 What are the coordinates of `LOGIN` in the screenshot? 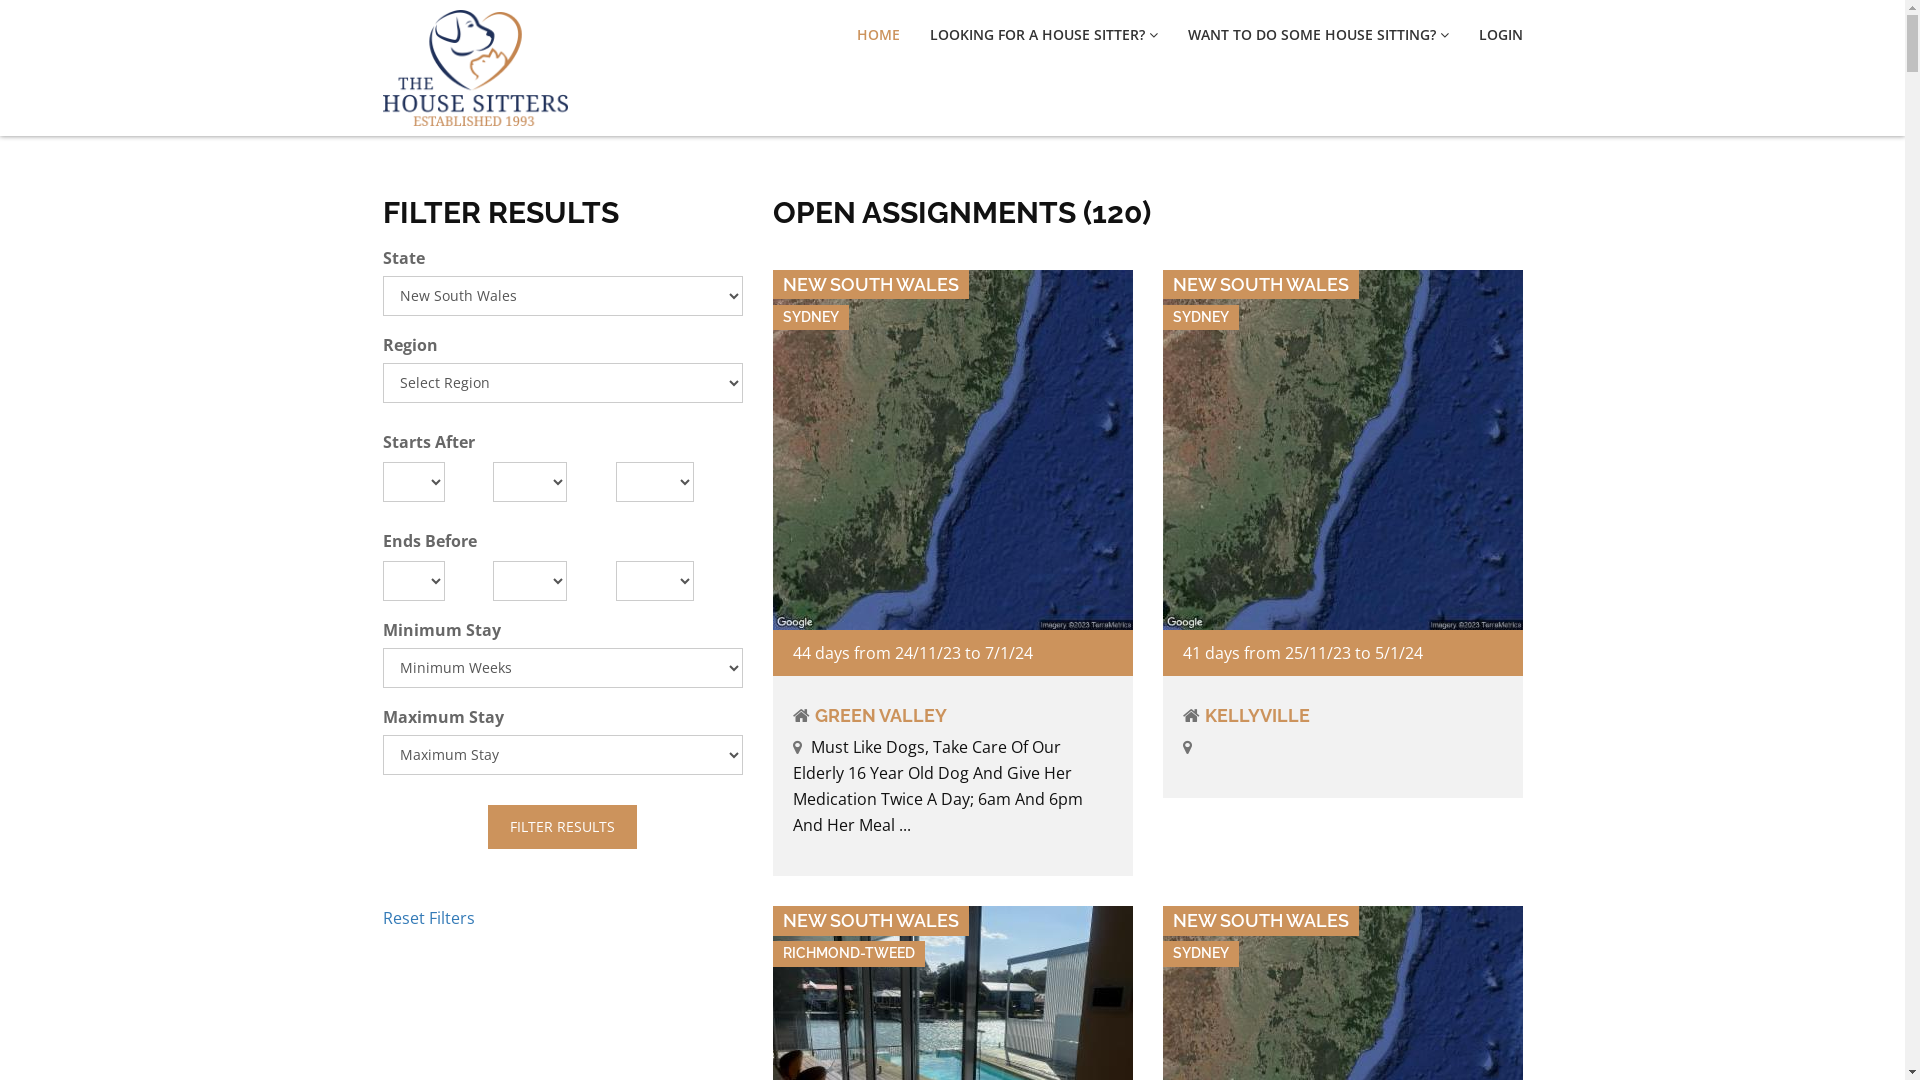 It's located at (1500, 35).